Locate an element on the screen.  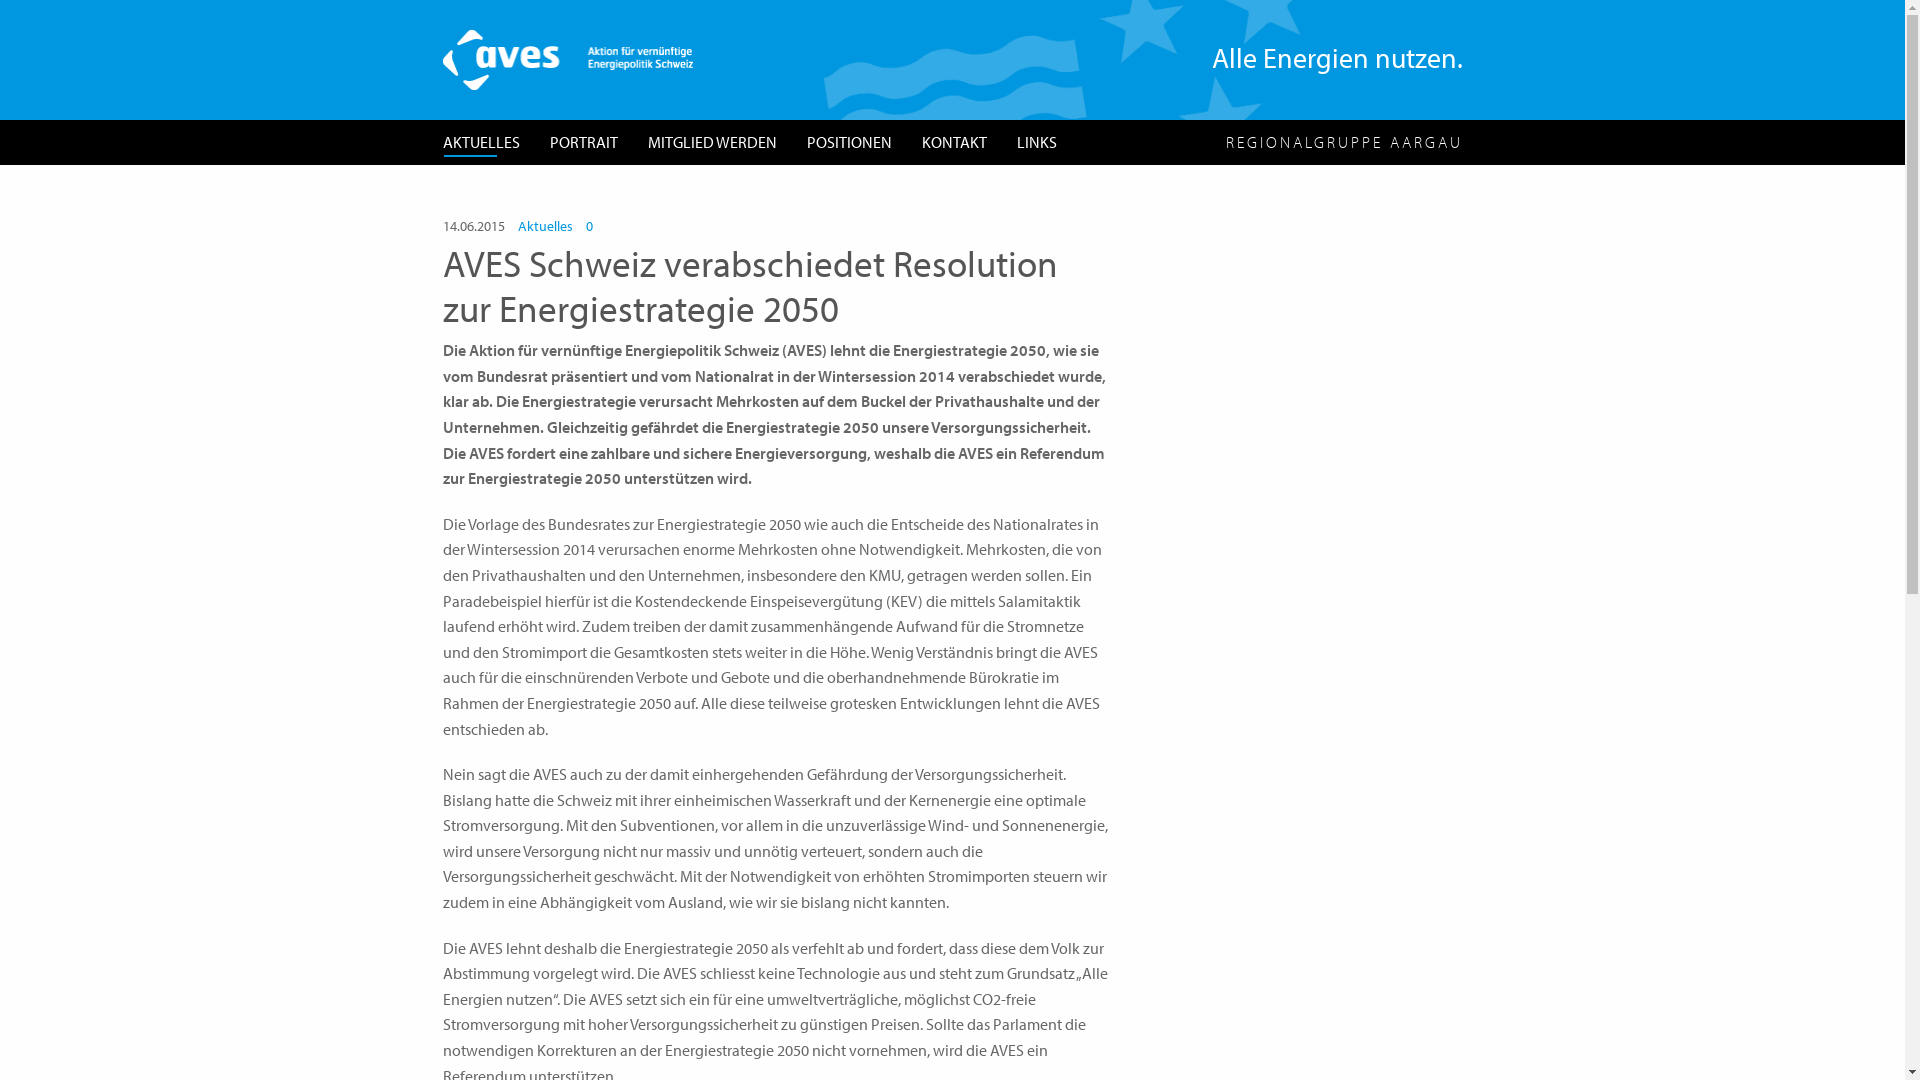
AKTUELLES is located at coordinates (482, 142).